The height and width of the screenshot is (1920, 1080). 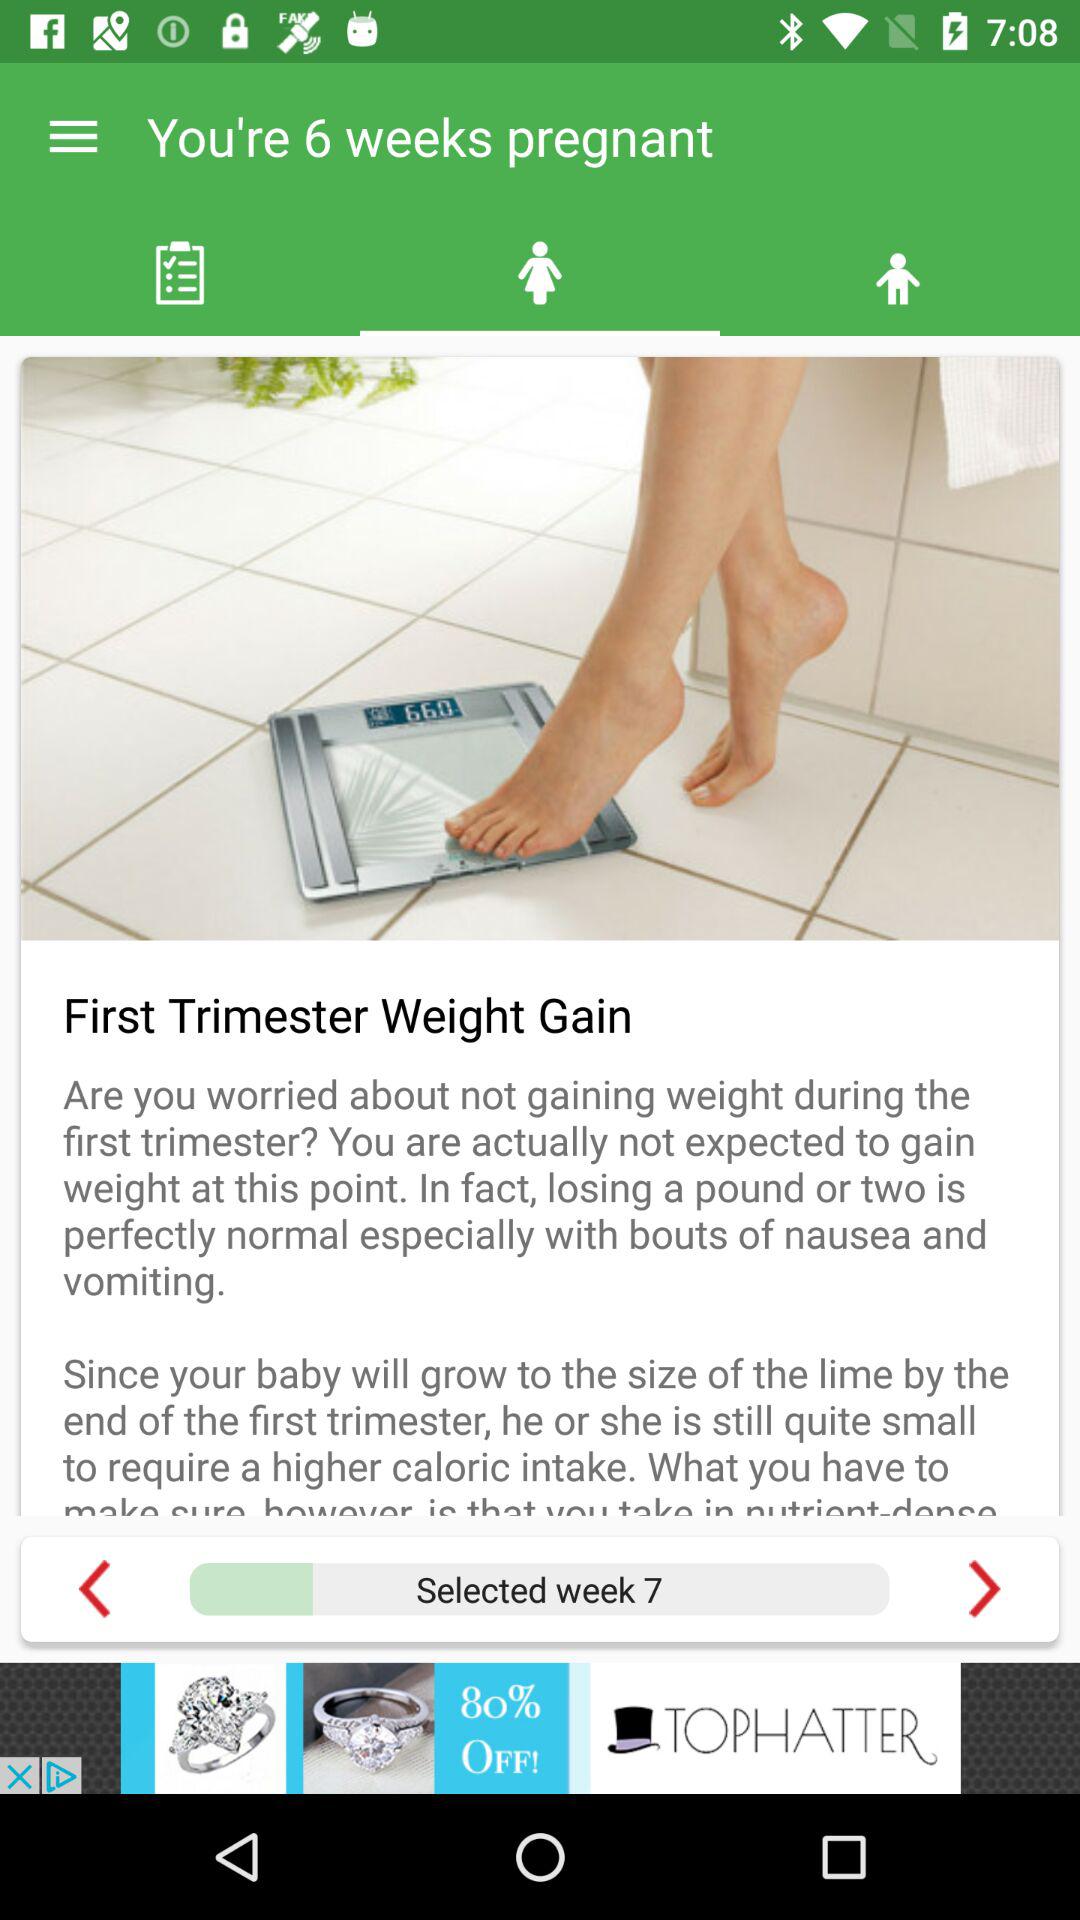 What do you see at coordinates (539, 1589) in the screenshot?
I see `select week` at bounding box center [539, 1589].